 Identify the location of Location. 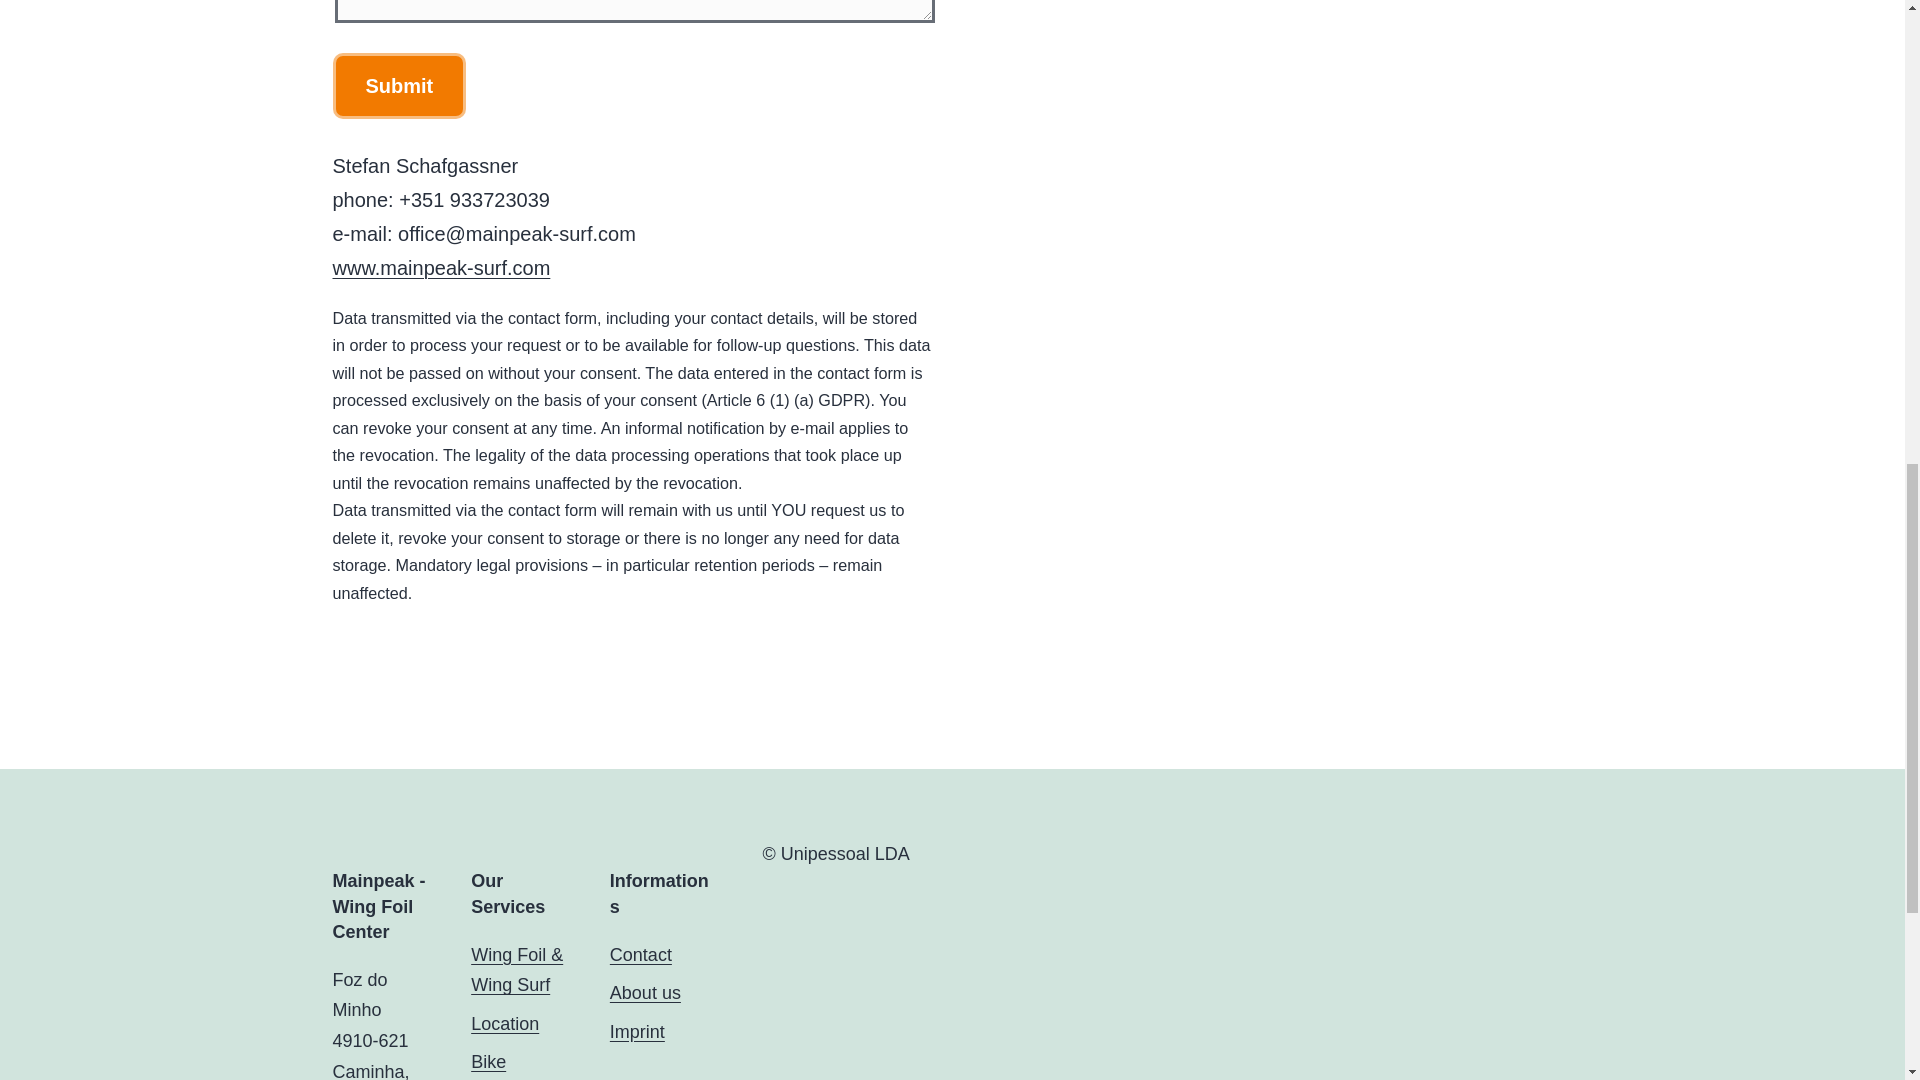
(504, 1024).